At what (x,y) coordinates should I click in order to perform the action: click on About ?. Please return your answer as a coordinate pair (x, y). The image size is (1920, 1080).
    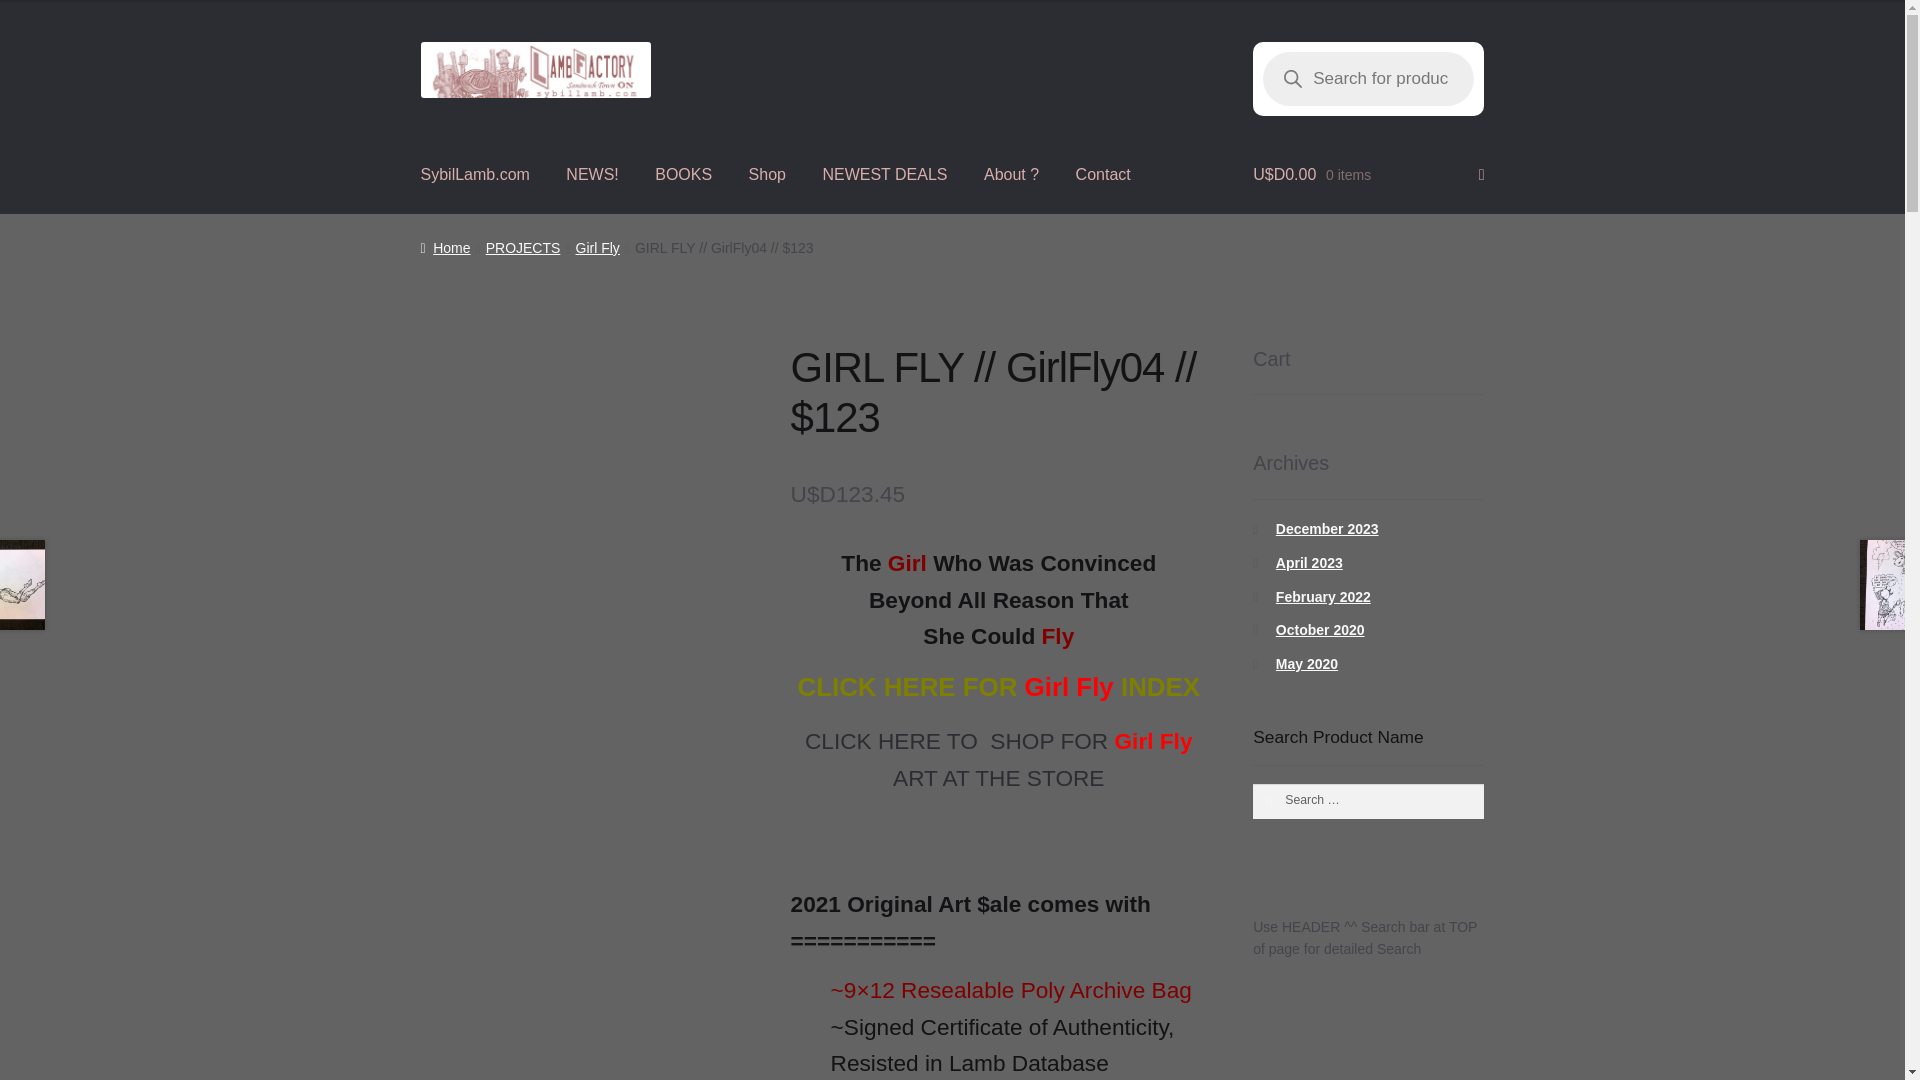
    Looking at the image, I should click on (1010, 174).